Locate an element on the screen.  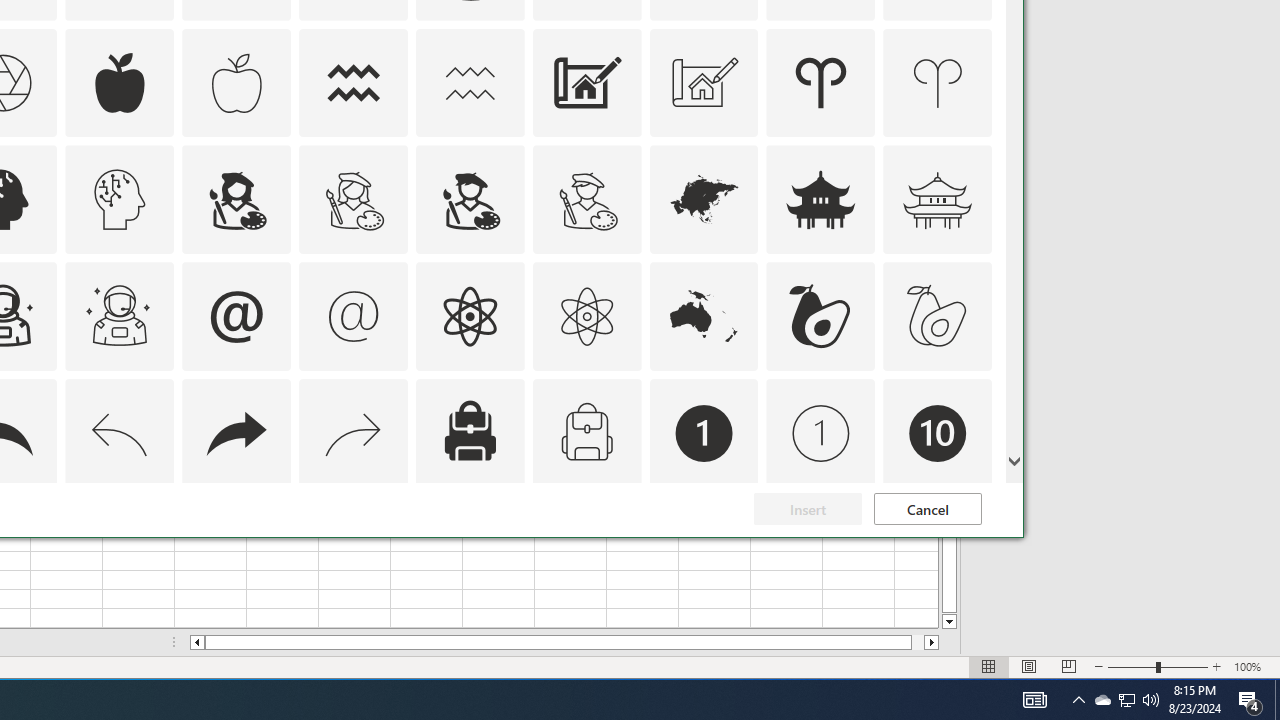
AutomationID: Icons_Architecture_M is located at coordinates (704, 82).